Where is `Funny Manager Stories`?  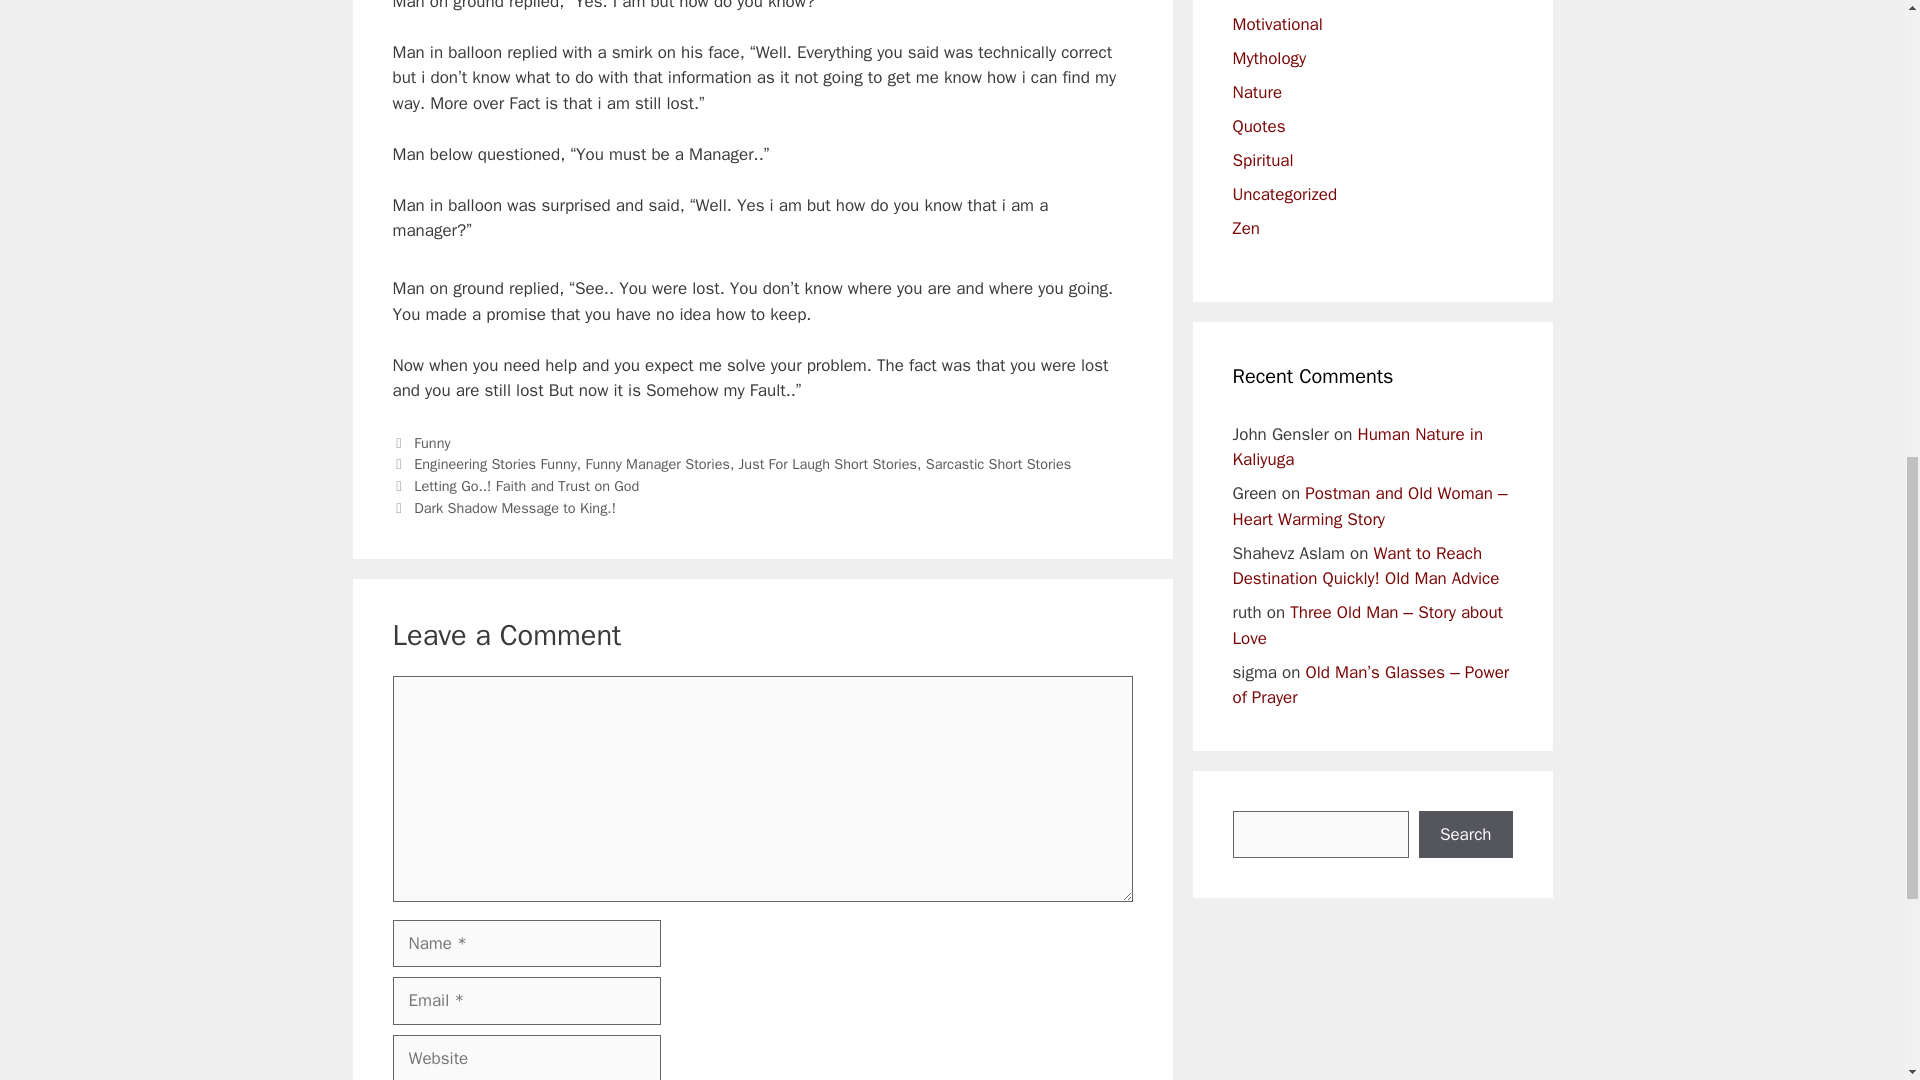
Funny Manager Stories is located at coordinates (657, 464).